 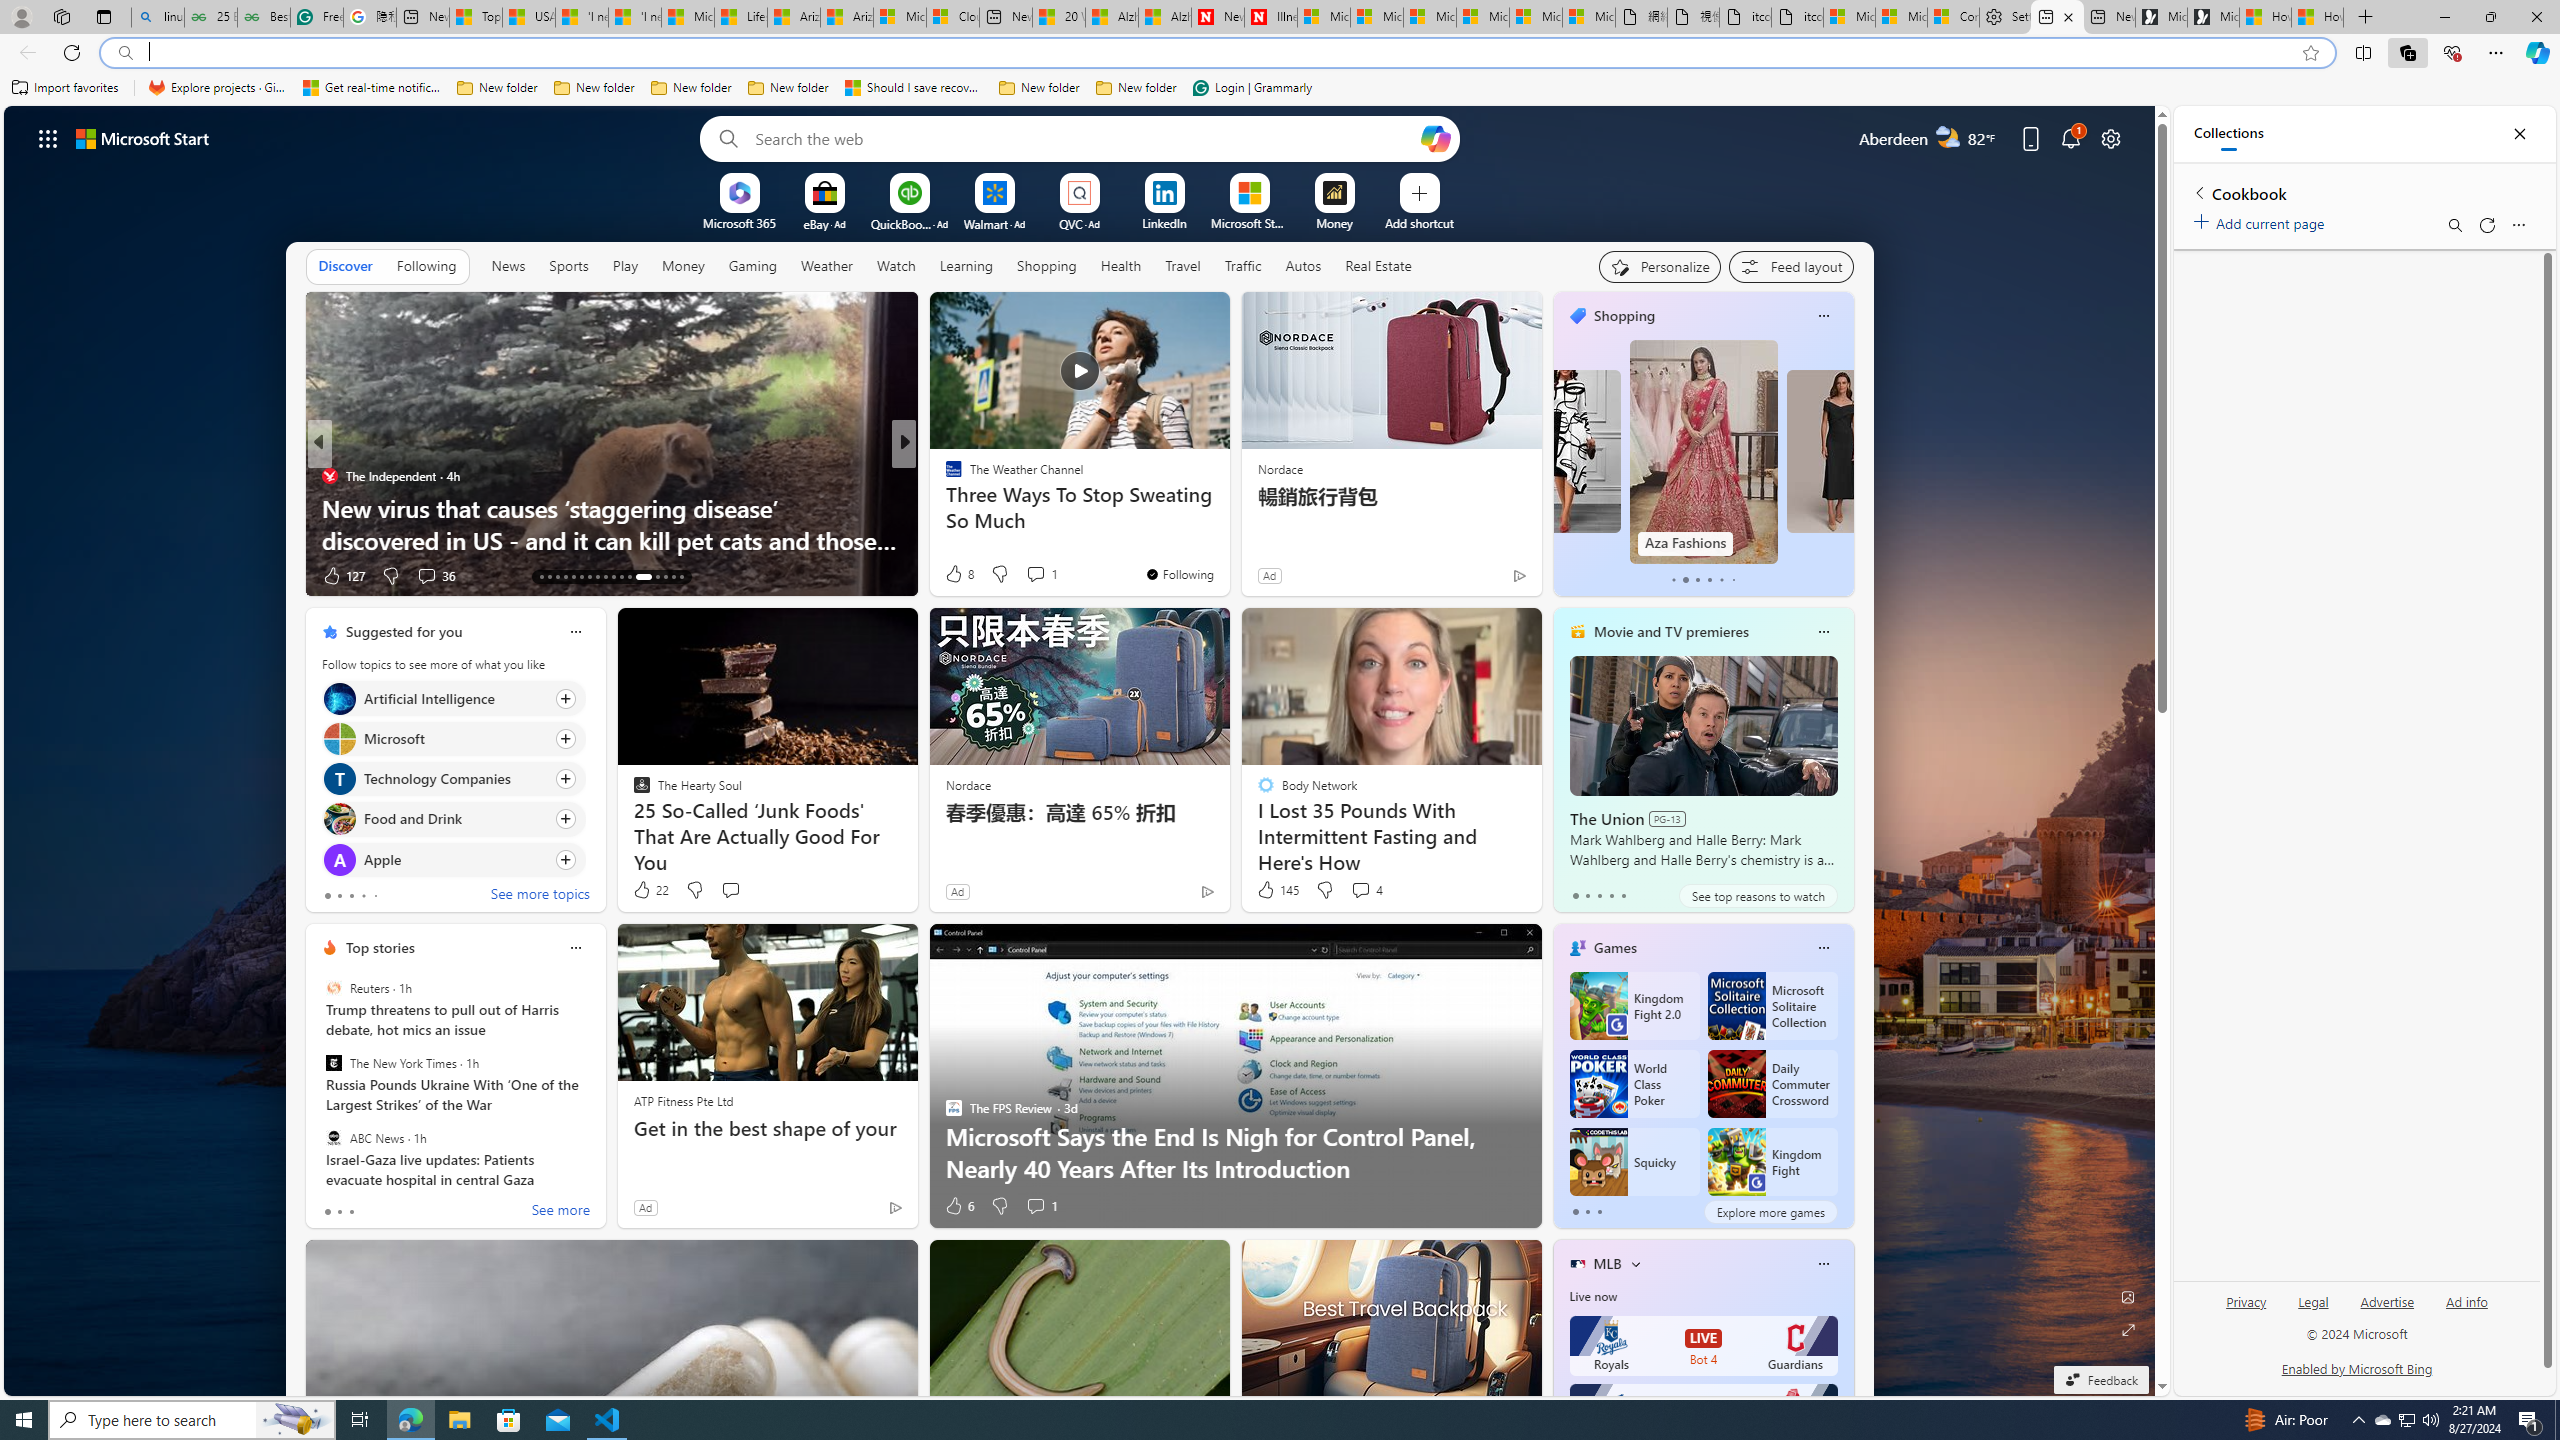 I want to click on AutomationID: tab-15, so click(x=558, y=577).